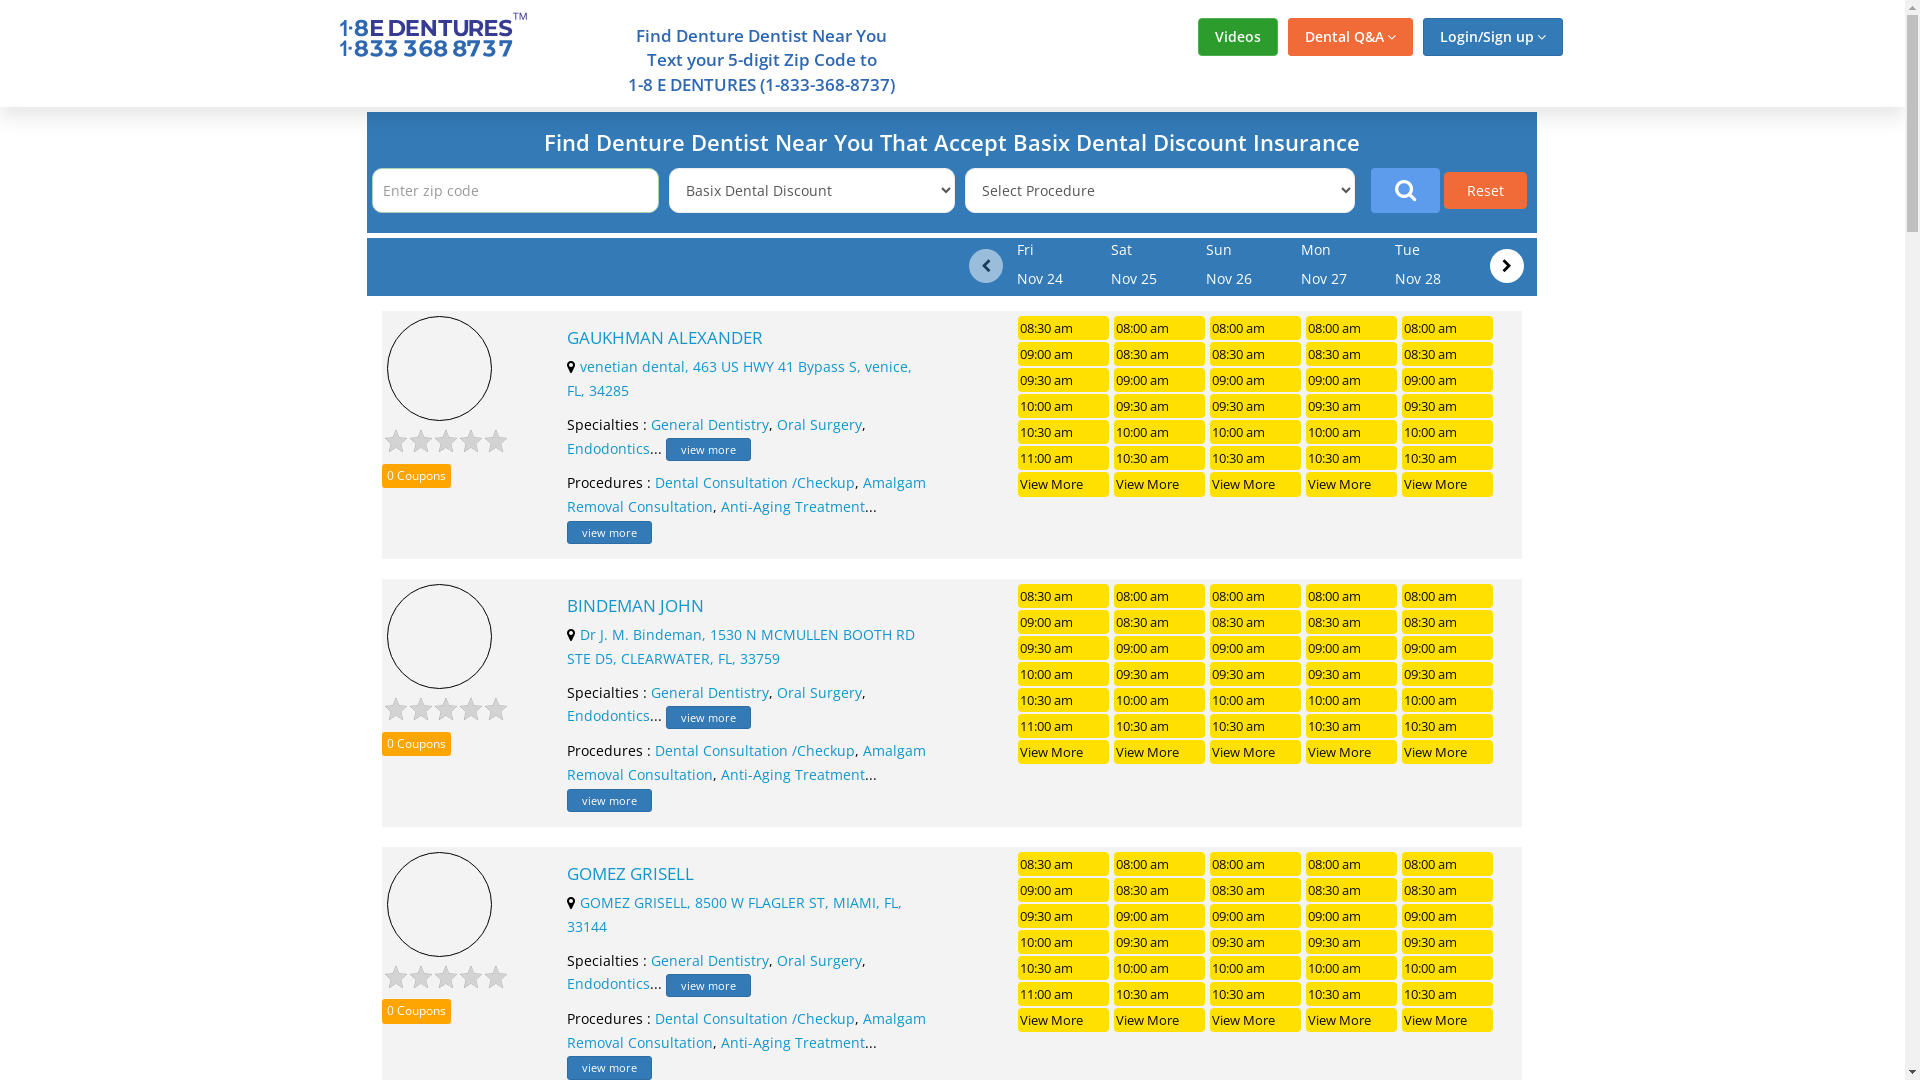 The image size is (1920, 1080). Describe the element at coordinates (880, 1054) in the screenshot. I see `By name` at that location.